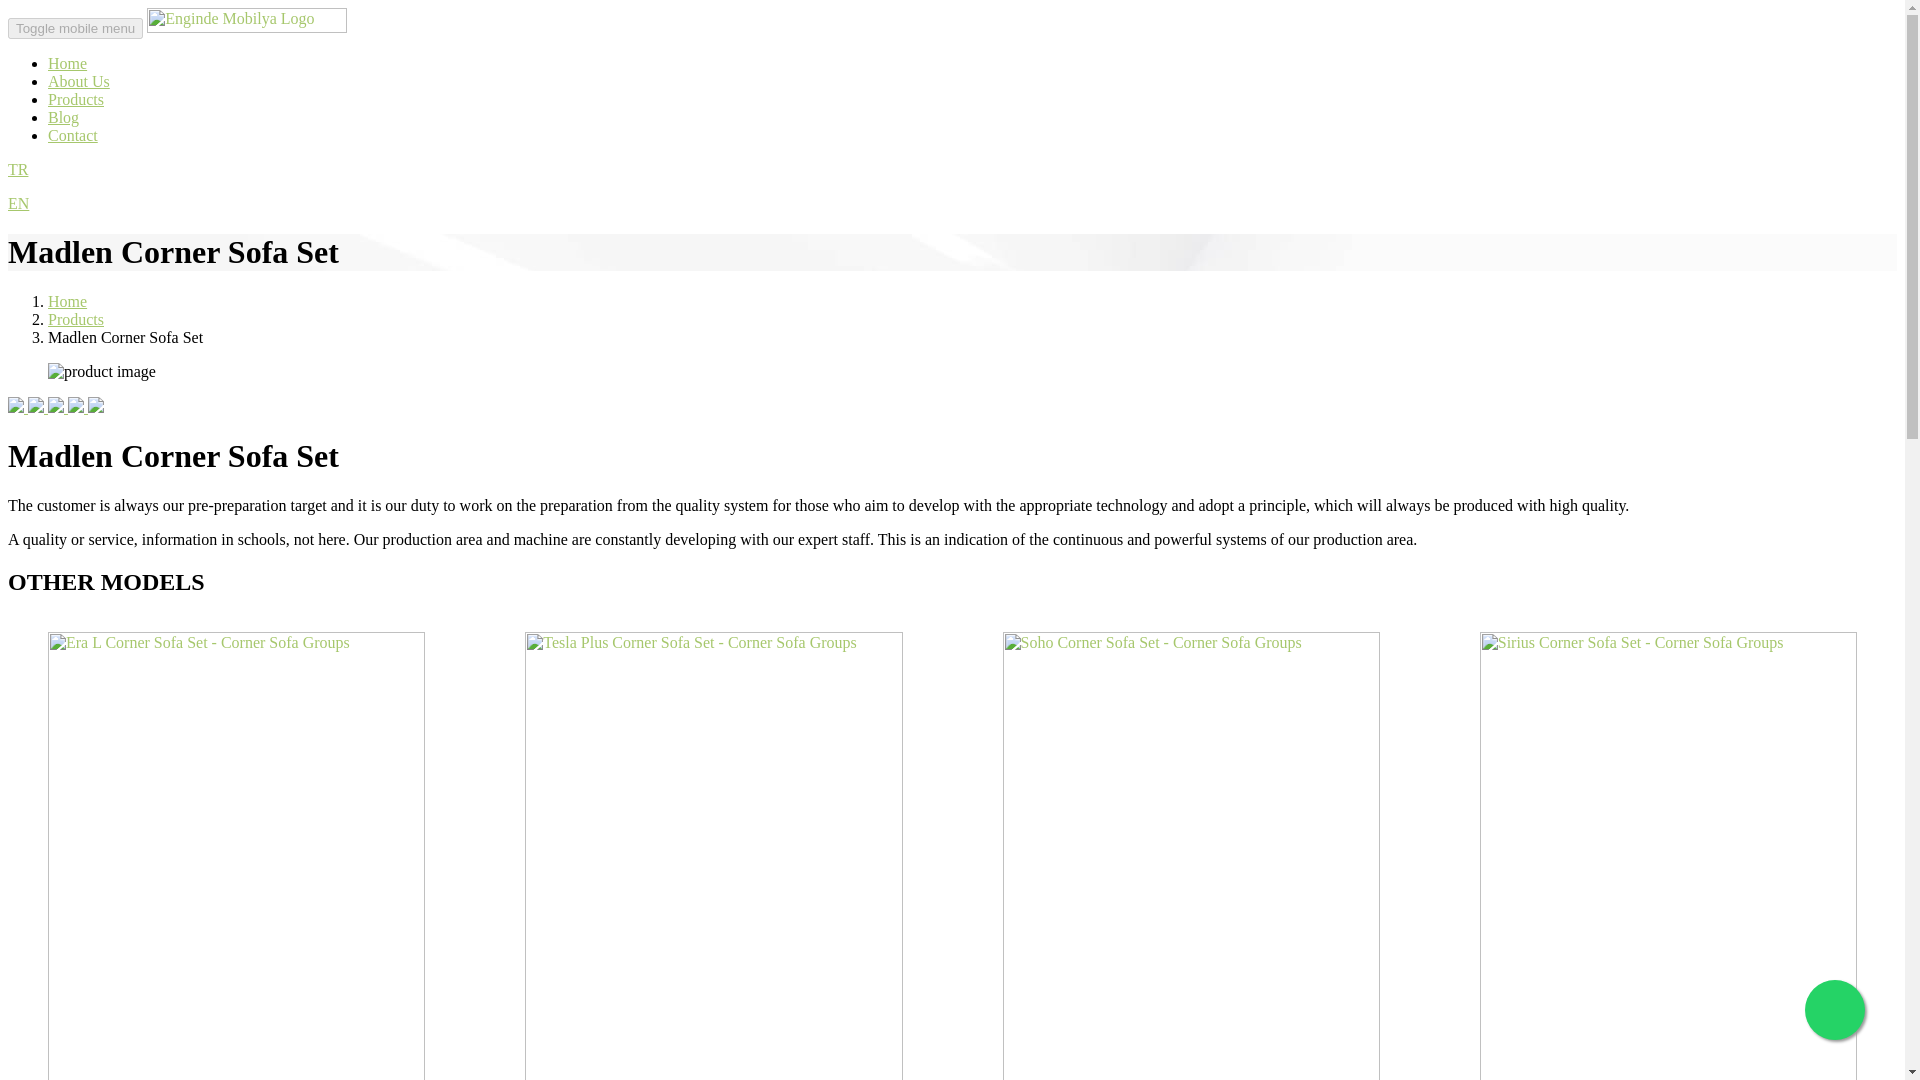  I want to click on About Us, so click(78, 81).